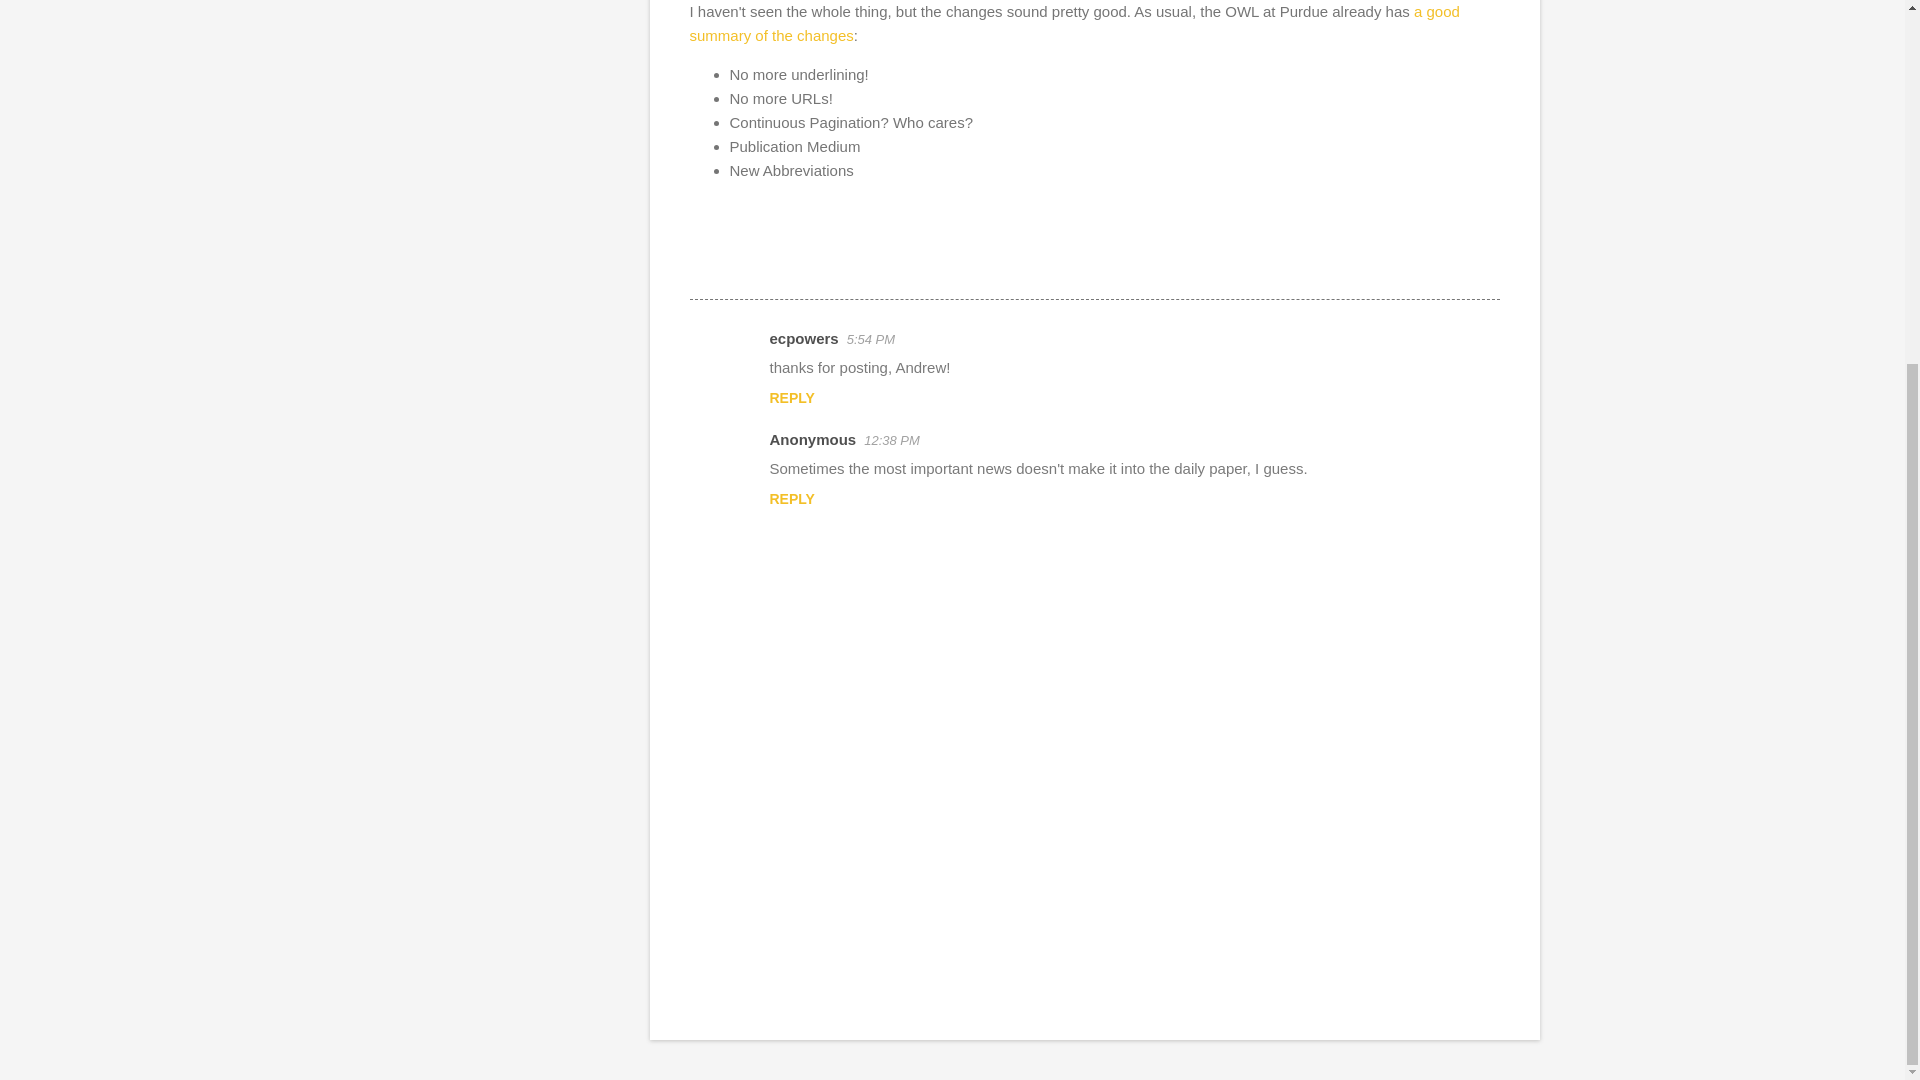  What do you see at coordinates (892, 440) in the screenshot?
I see `12:38 PM` at bounding box center [892, 440].